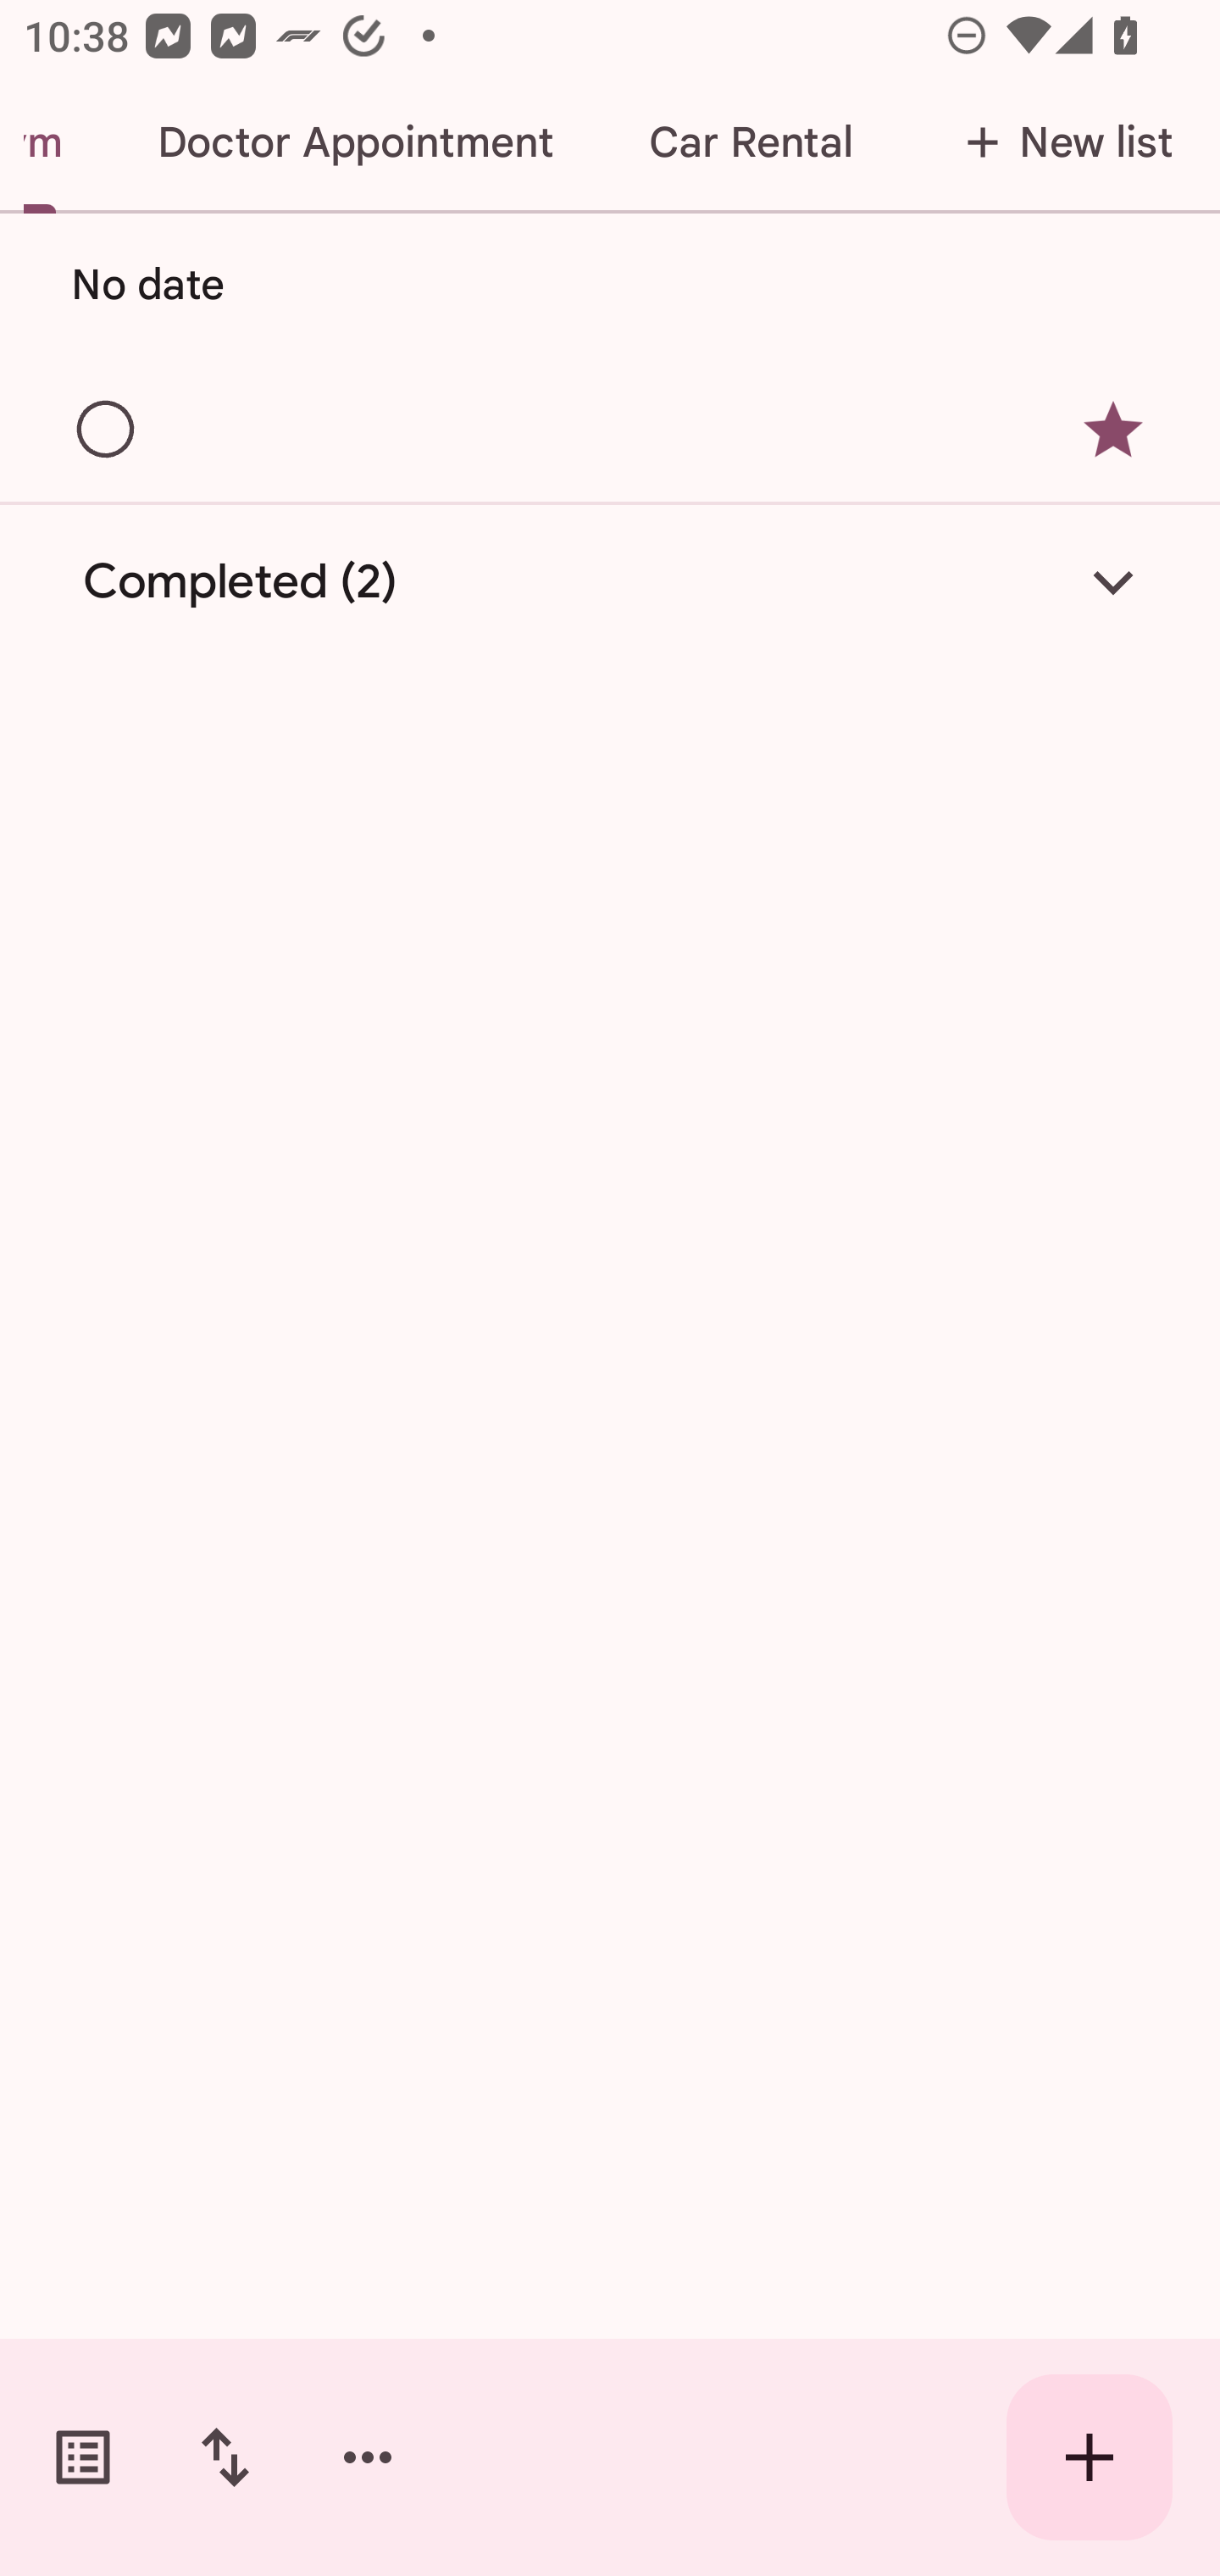  Describe the element at coordinates (610, 581) in the screenshot. I see `Completed (2)` at that location.